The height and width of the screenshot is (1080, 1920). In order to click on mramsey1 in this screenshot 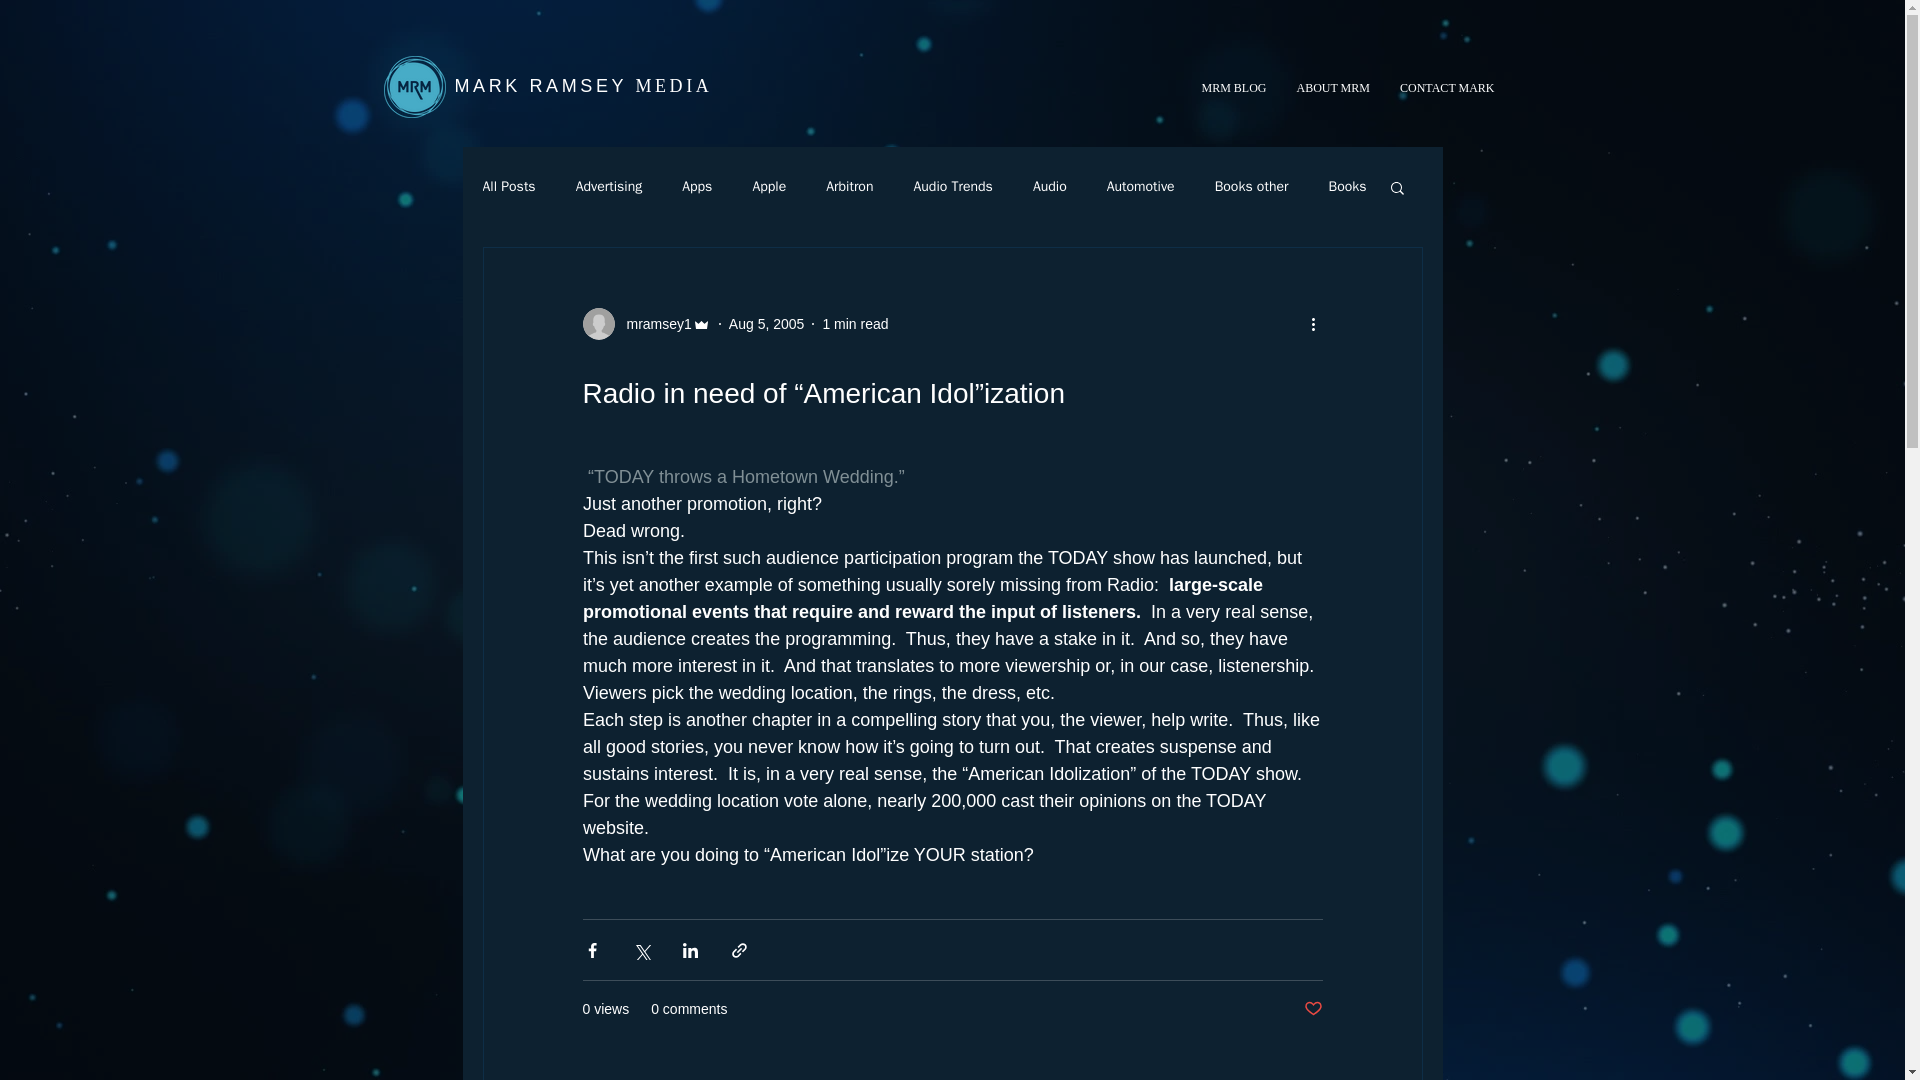, I will do `click(652, 324)`.